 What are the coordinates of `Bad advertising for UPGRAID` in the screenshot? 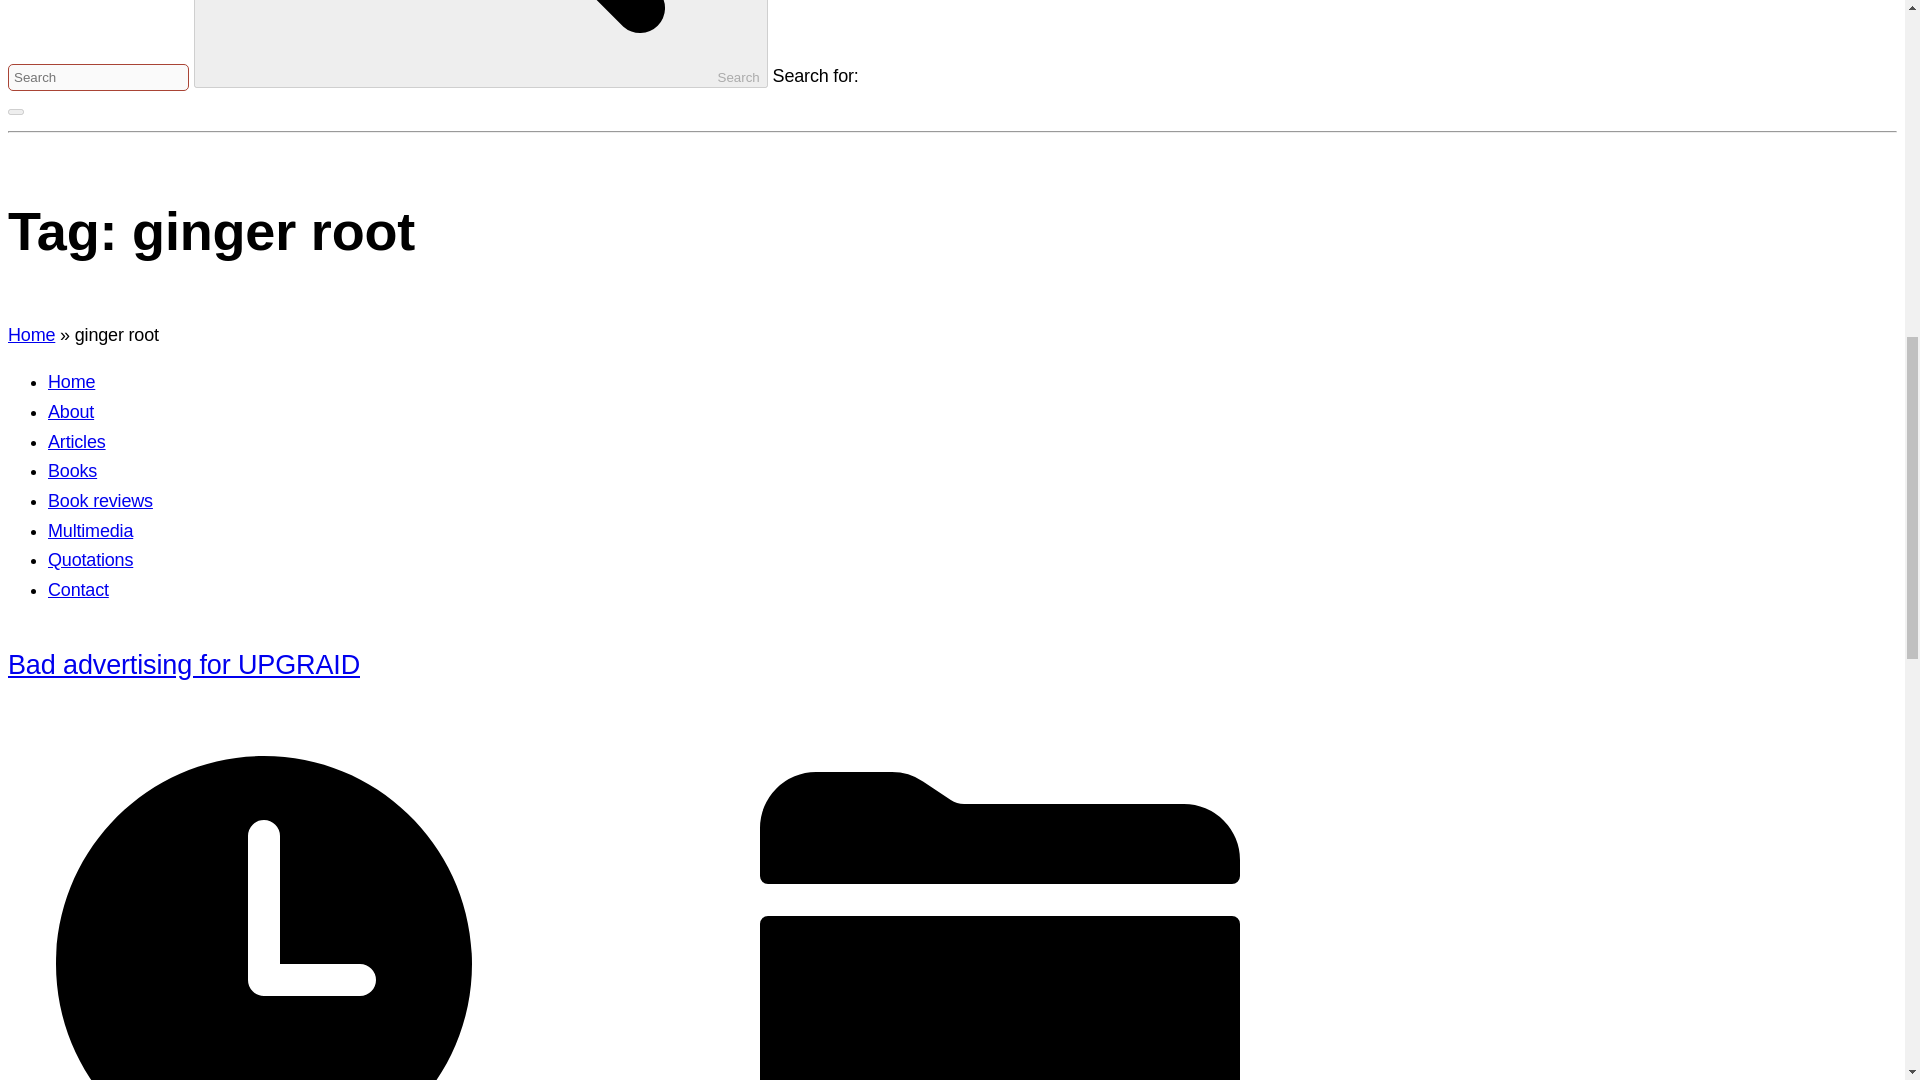 It's located at (184, 665).